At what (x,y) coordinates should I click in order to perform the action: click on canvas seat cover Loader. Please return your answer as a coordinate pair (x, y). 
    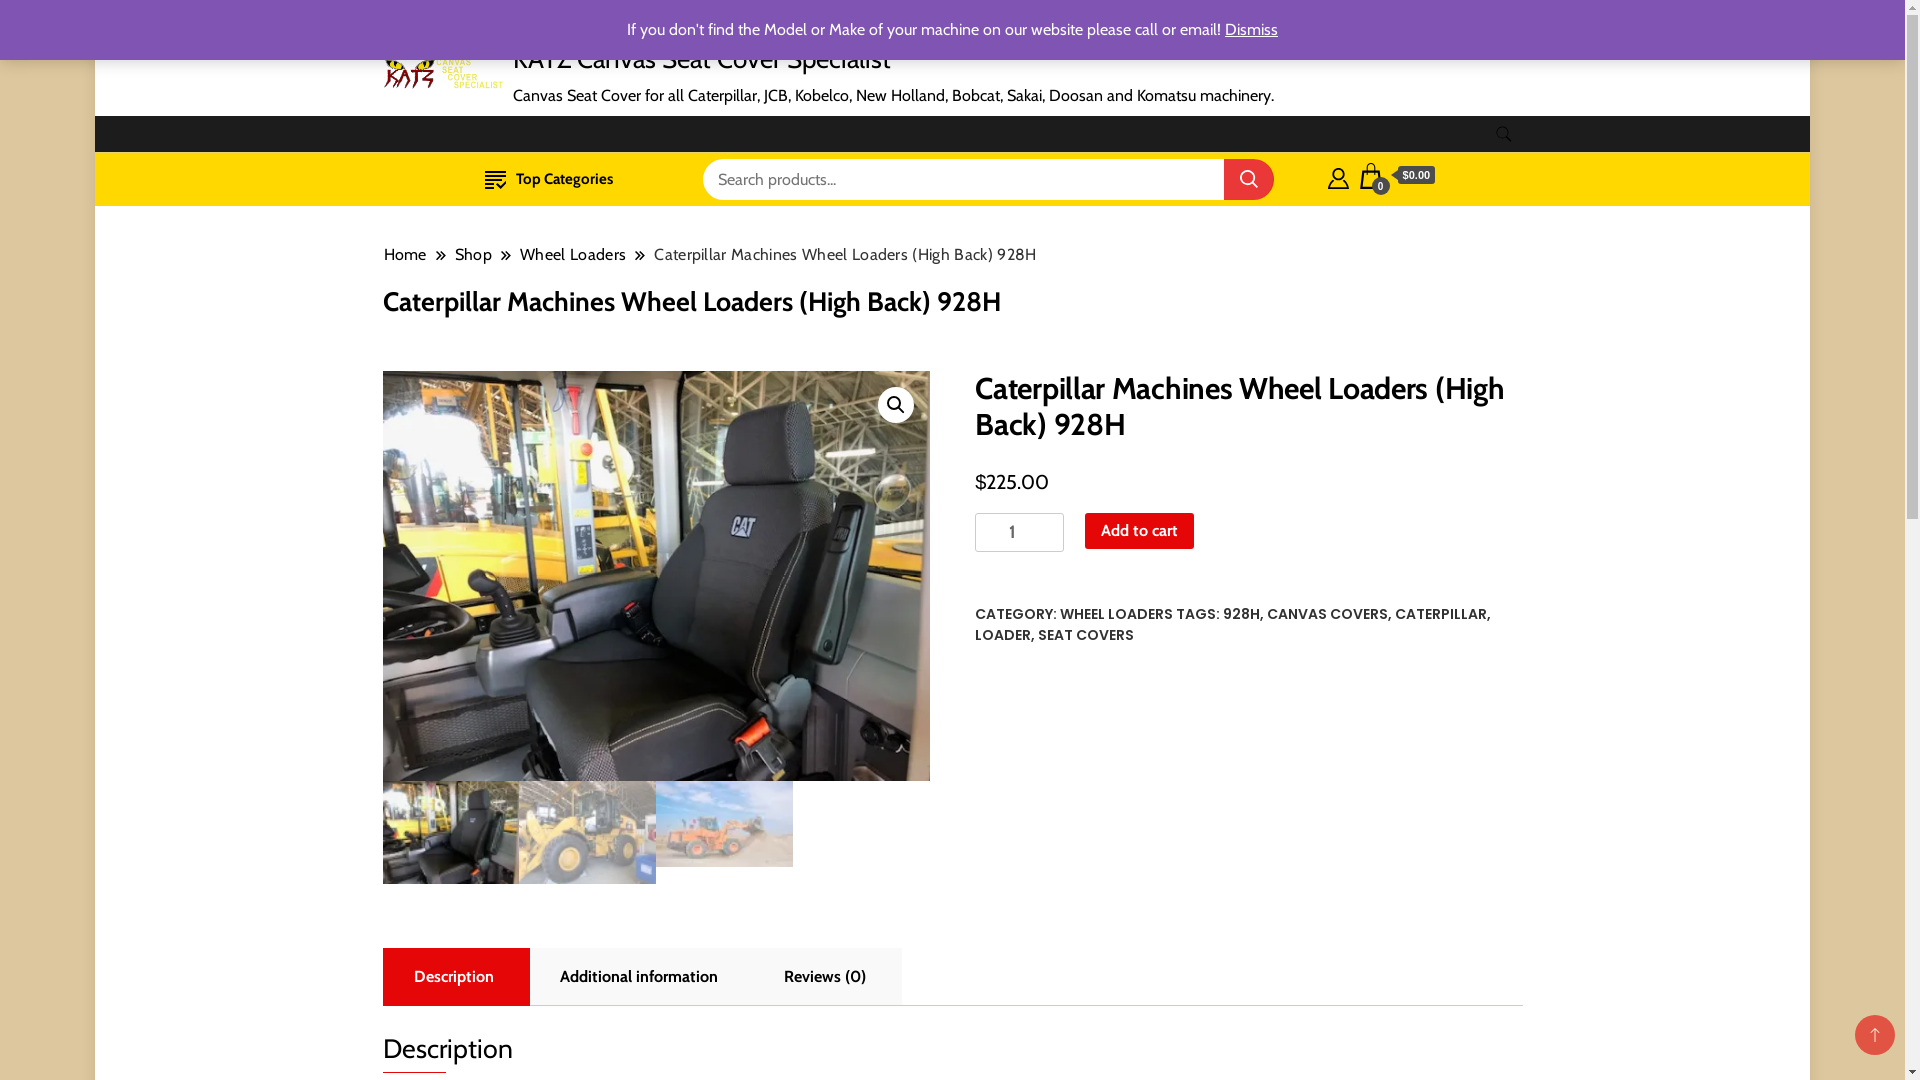
    Looking at the image, I should click on (656, 576).